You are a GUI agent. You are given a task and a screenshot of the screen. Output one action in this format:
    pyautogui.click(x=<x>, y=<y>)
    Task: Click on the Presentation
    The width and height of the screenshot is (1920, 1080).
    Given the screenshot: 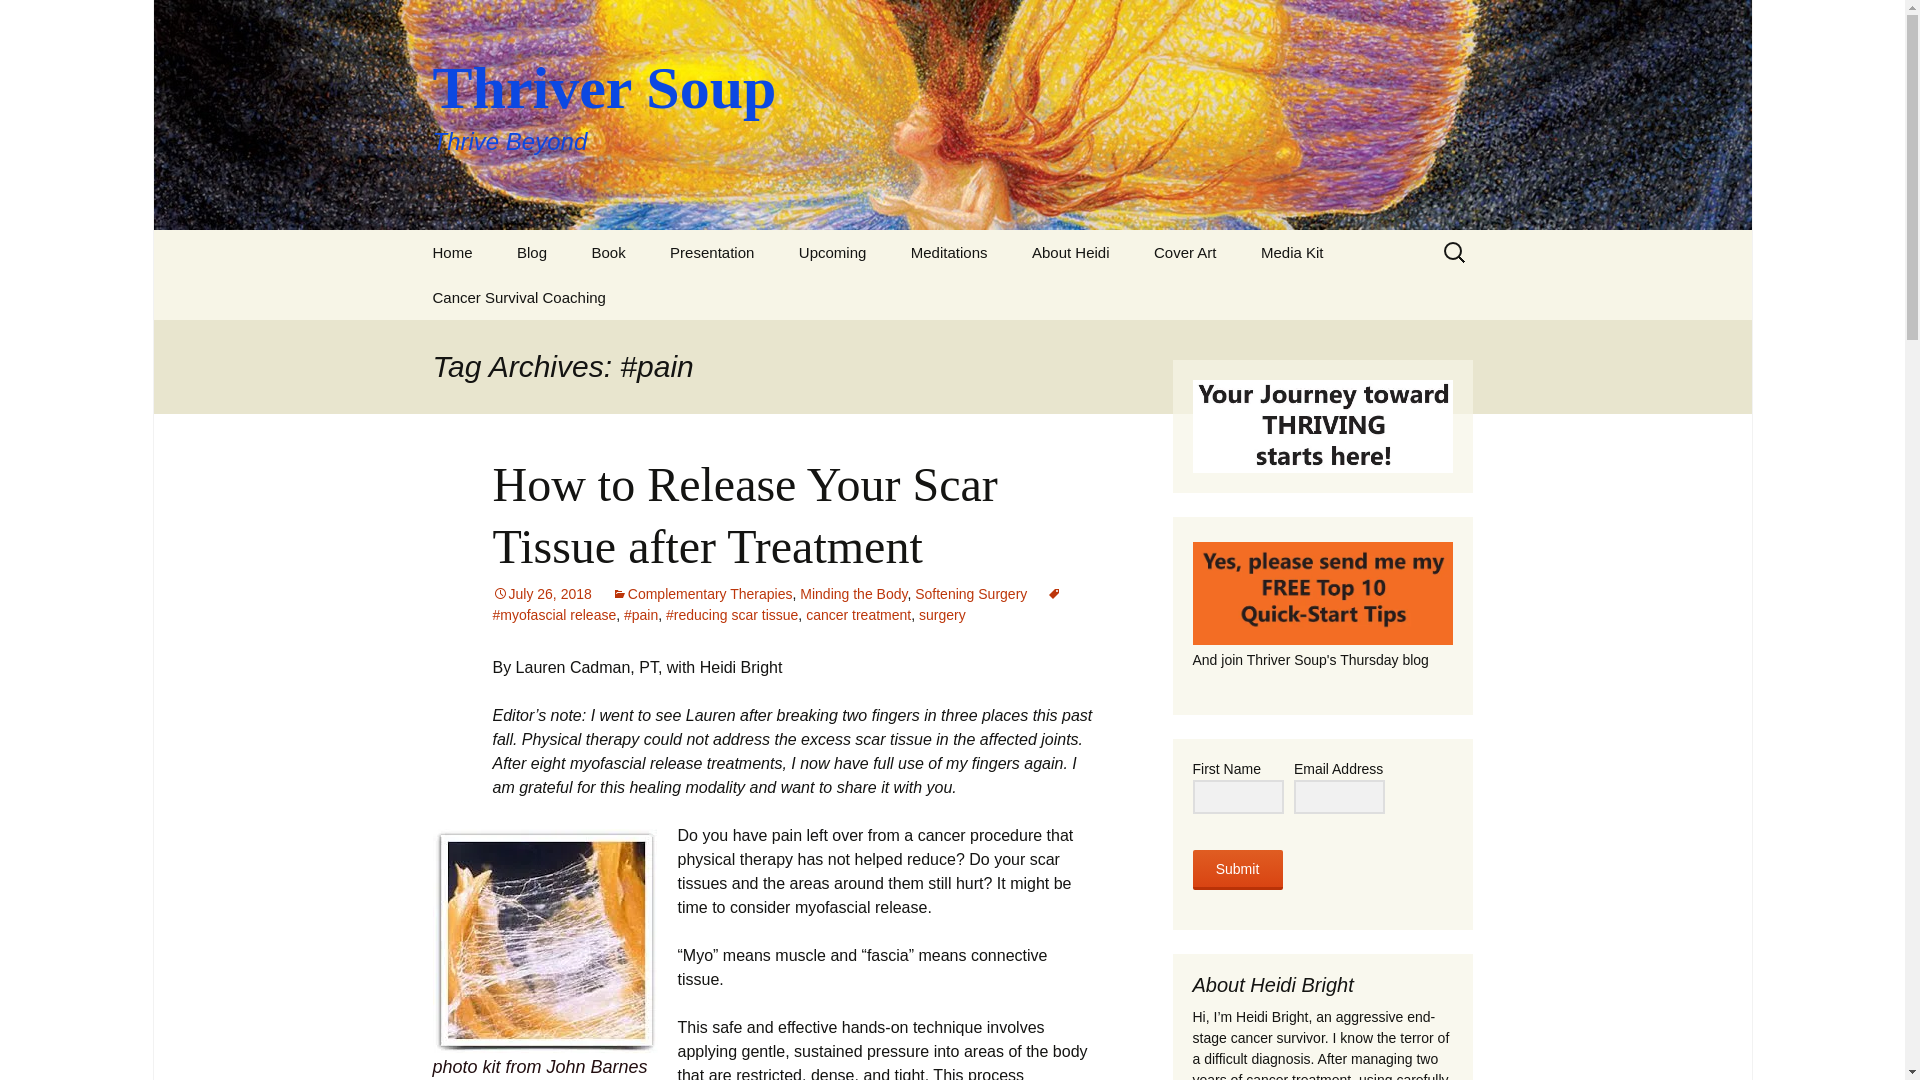 What is the action you would take?
    pyautogui.click(x=712, y=252)
    